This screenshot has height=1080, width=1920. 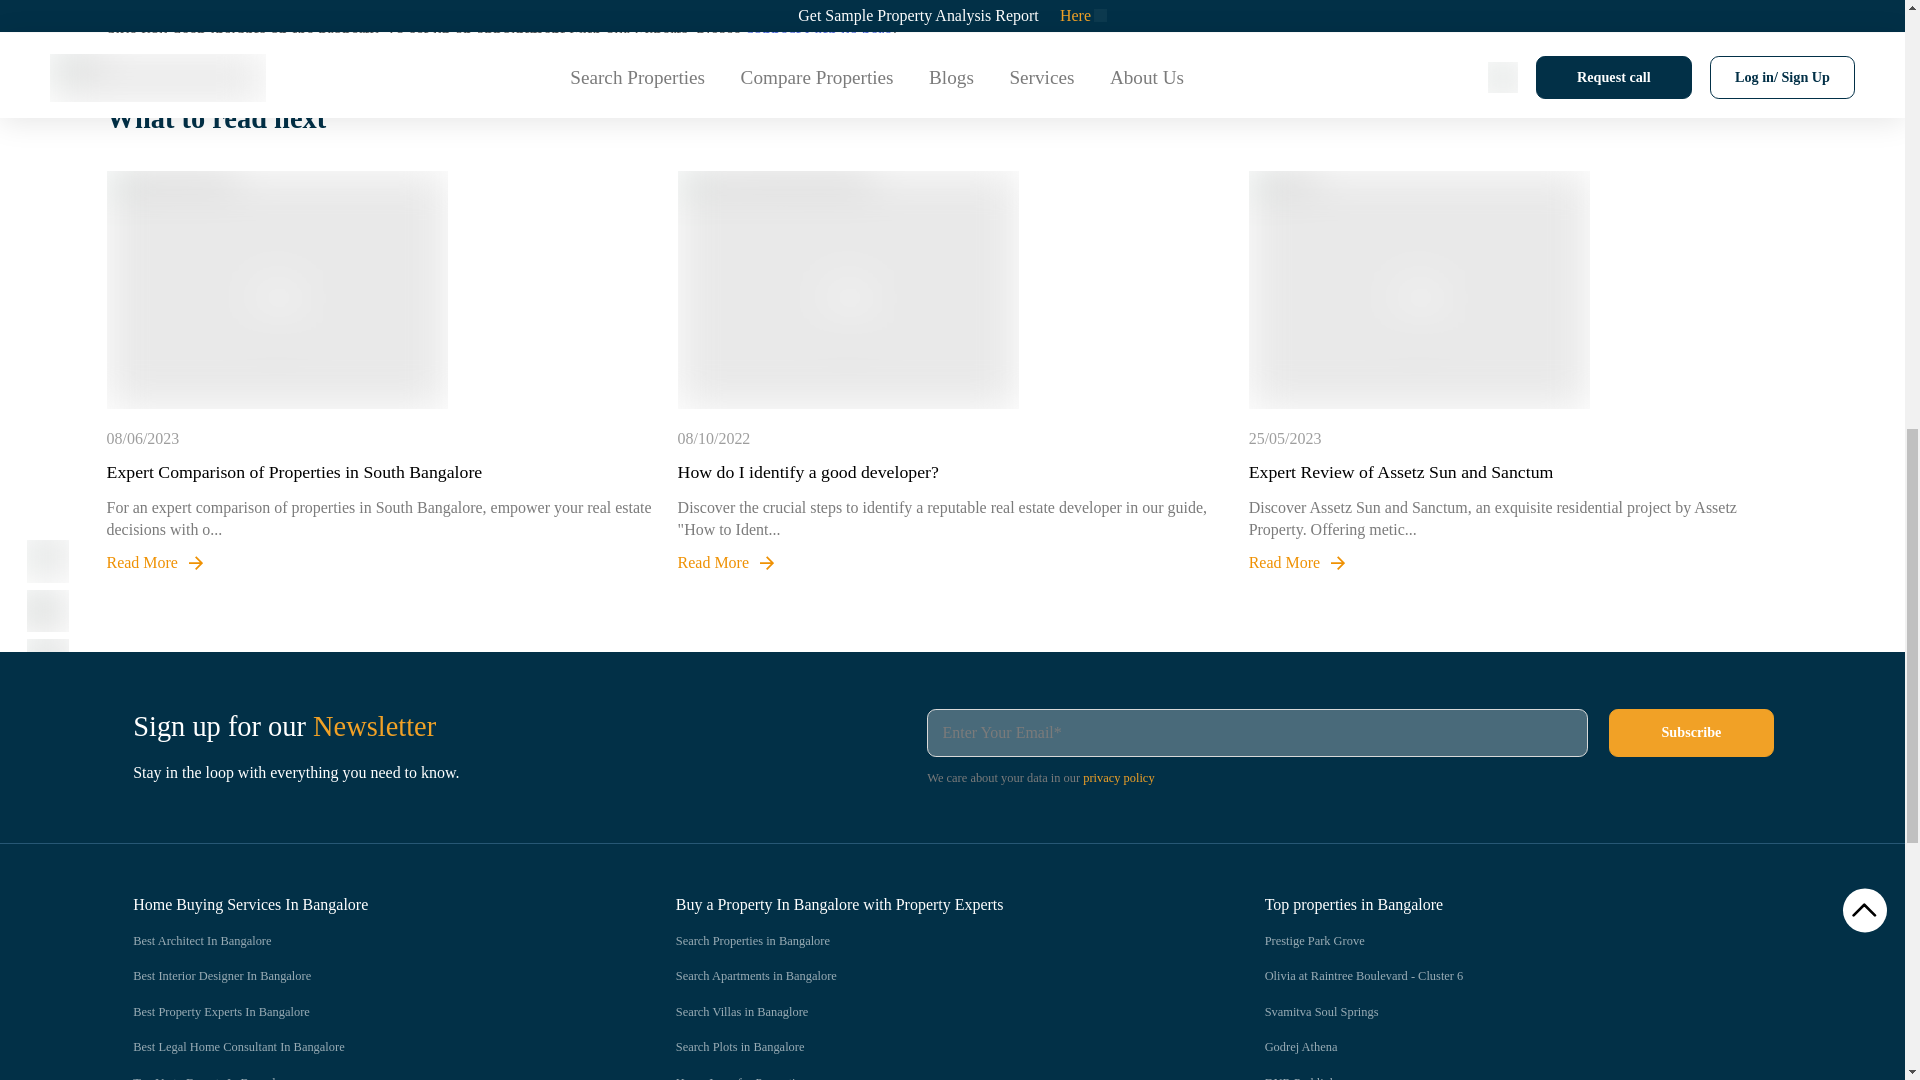 What do you see at coordinates (1118, 778) in the screenshot?
I see `privacy policy` at bounding box center [1118, 778].